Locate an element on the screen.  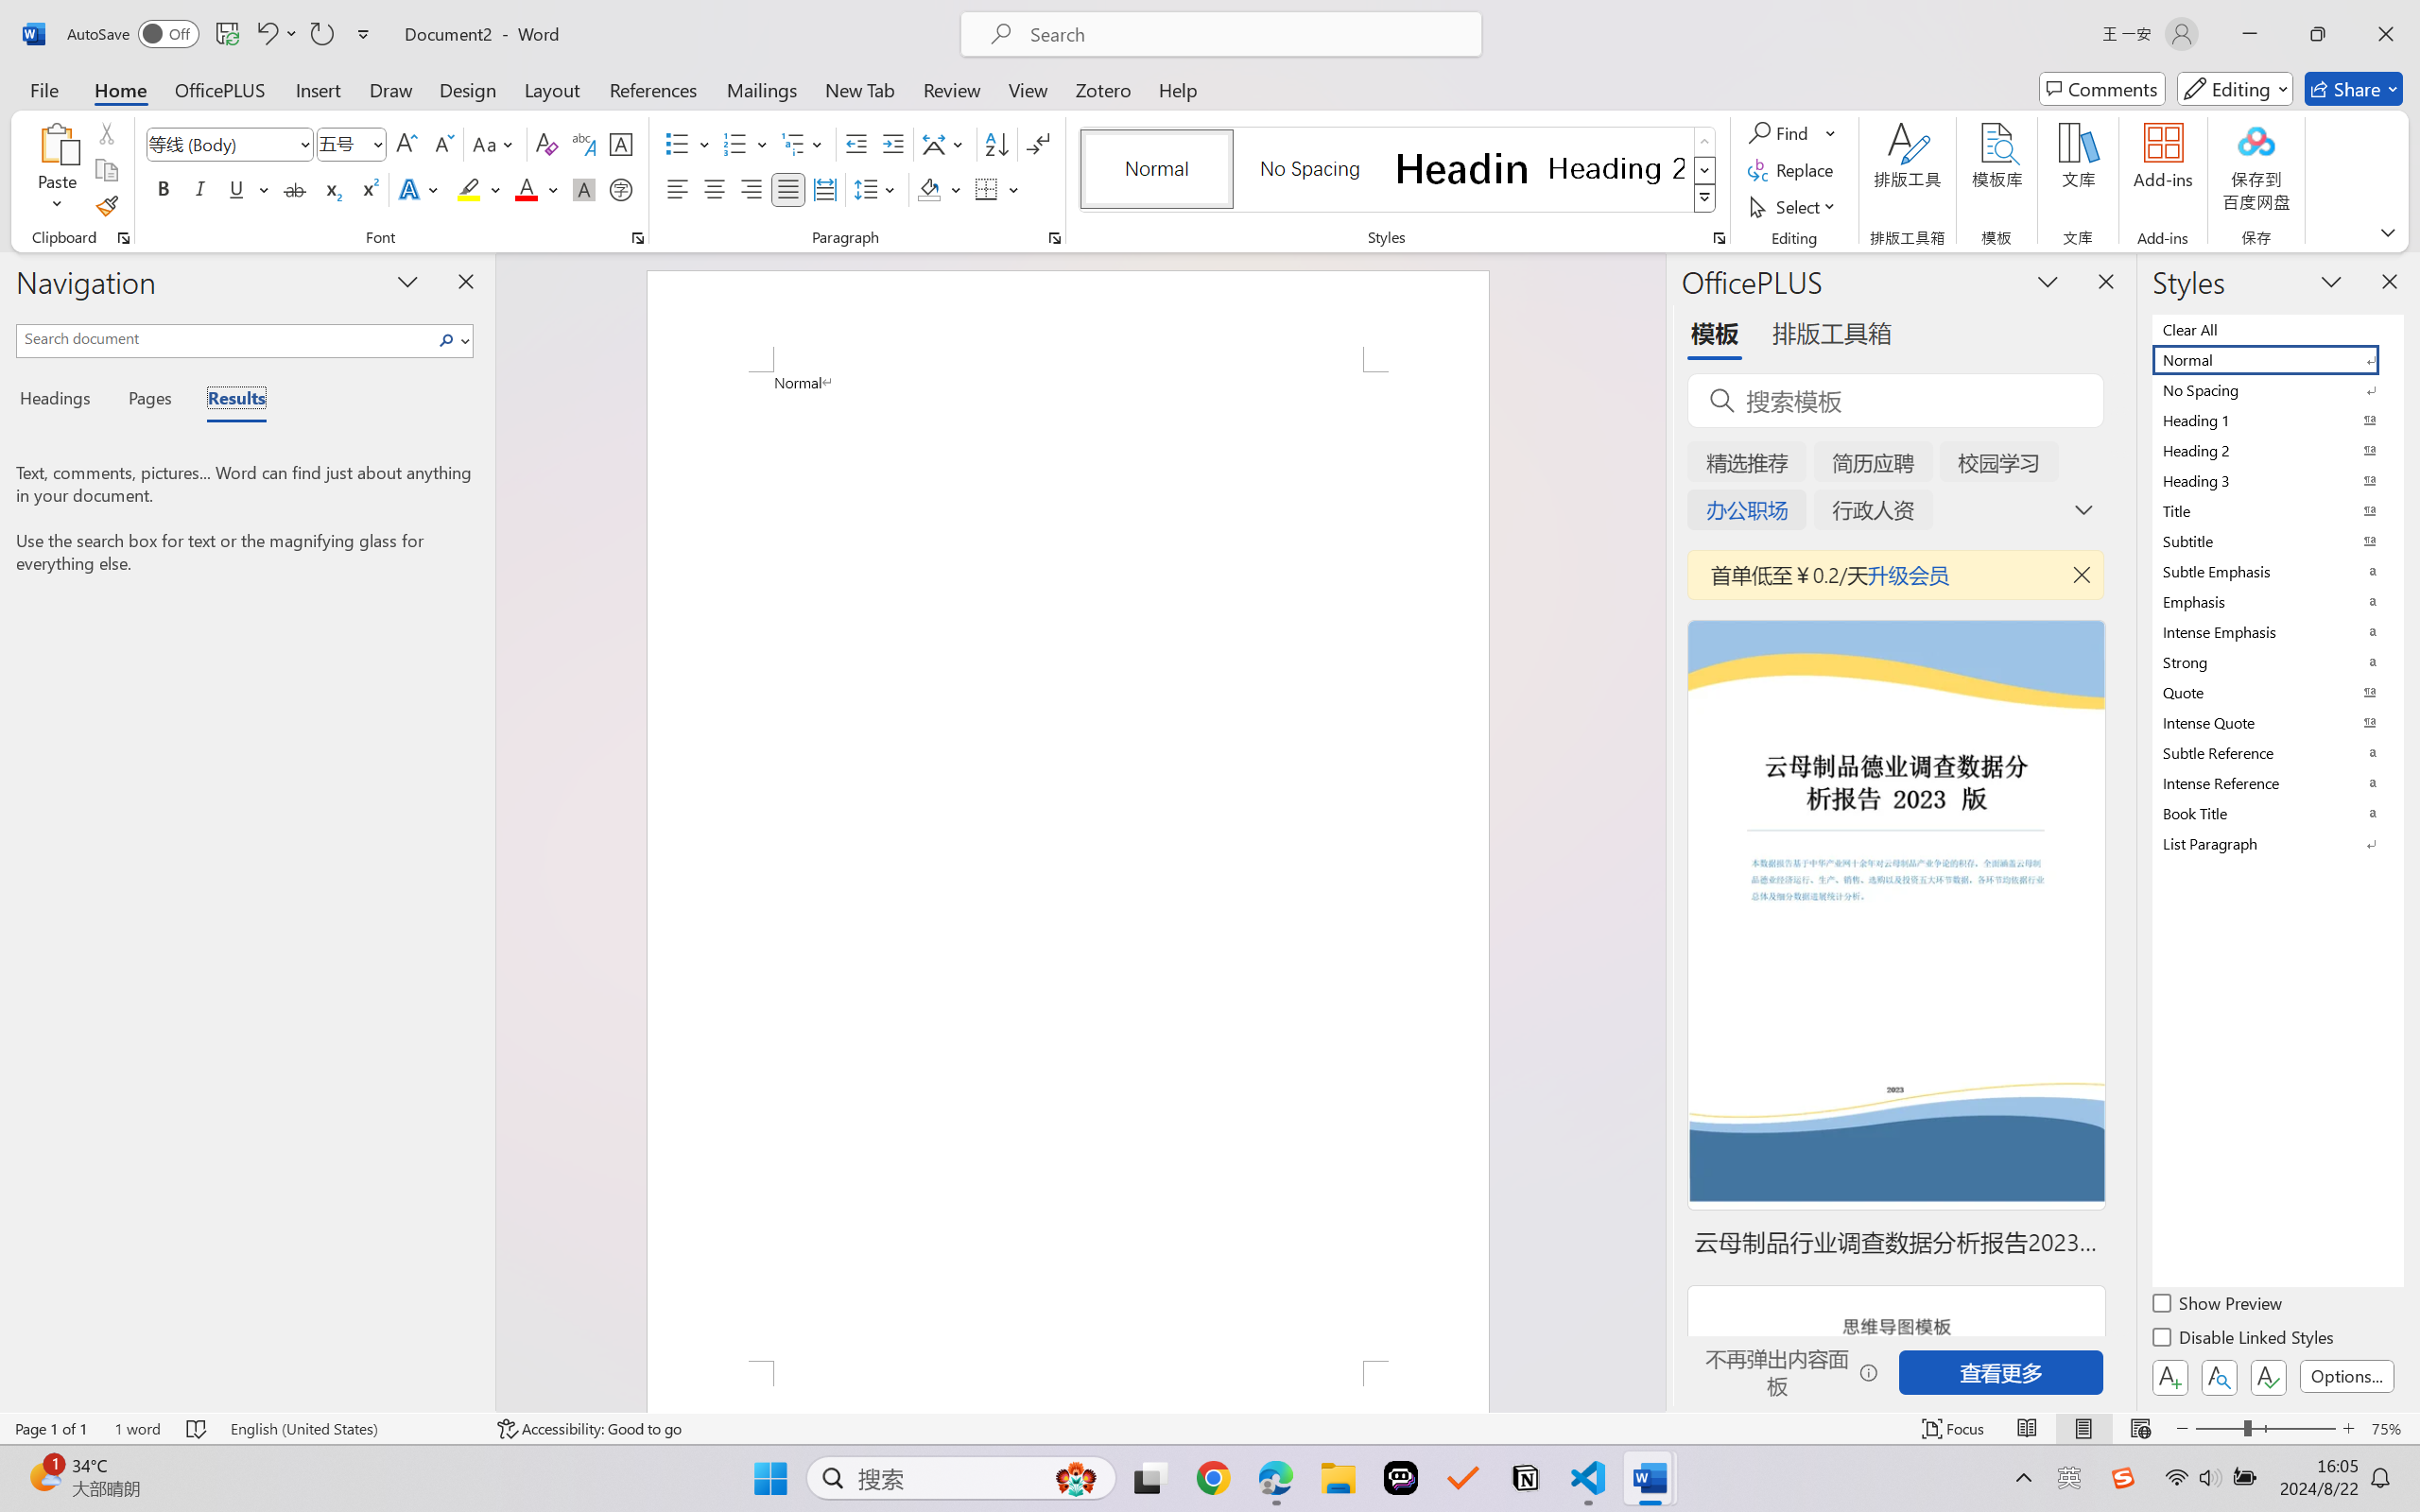
Design is located at coordinates (468, 89).